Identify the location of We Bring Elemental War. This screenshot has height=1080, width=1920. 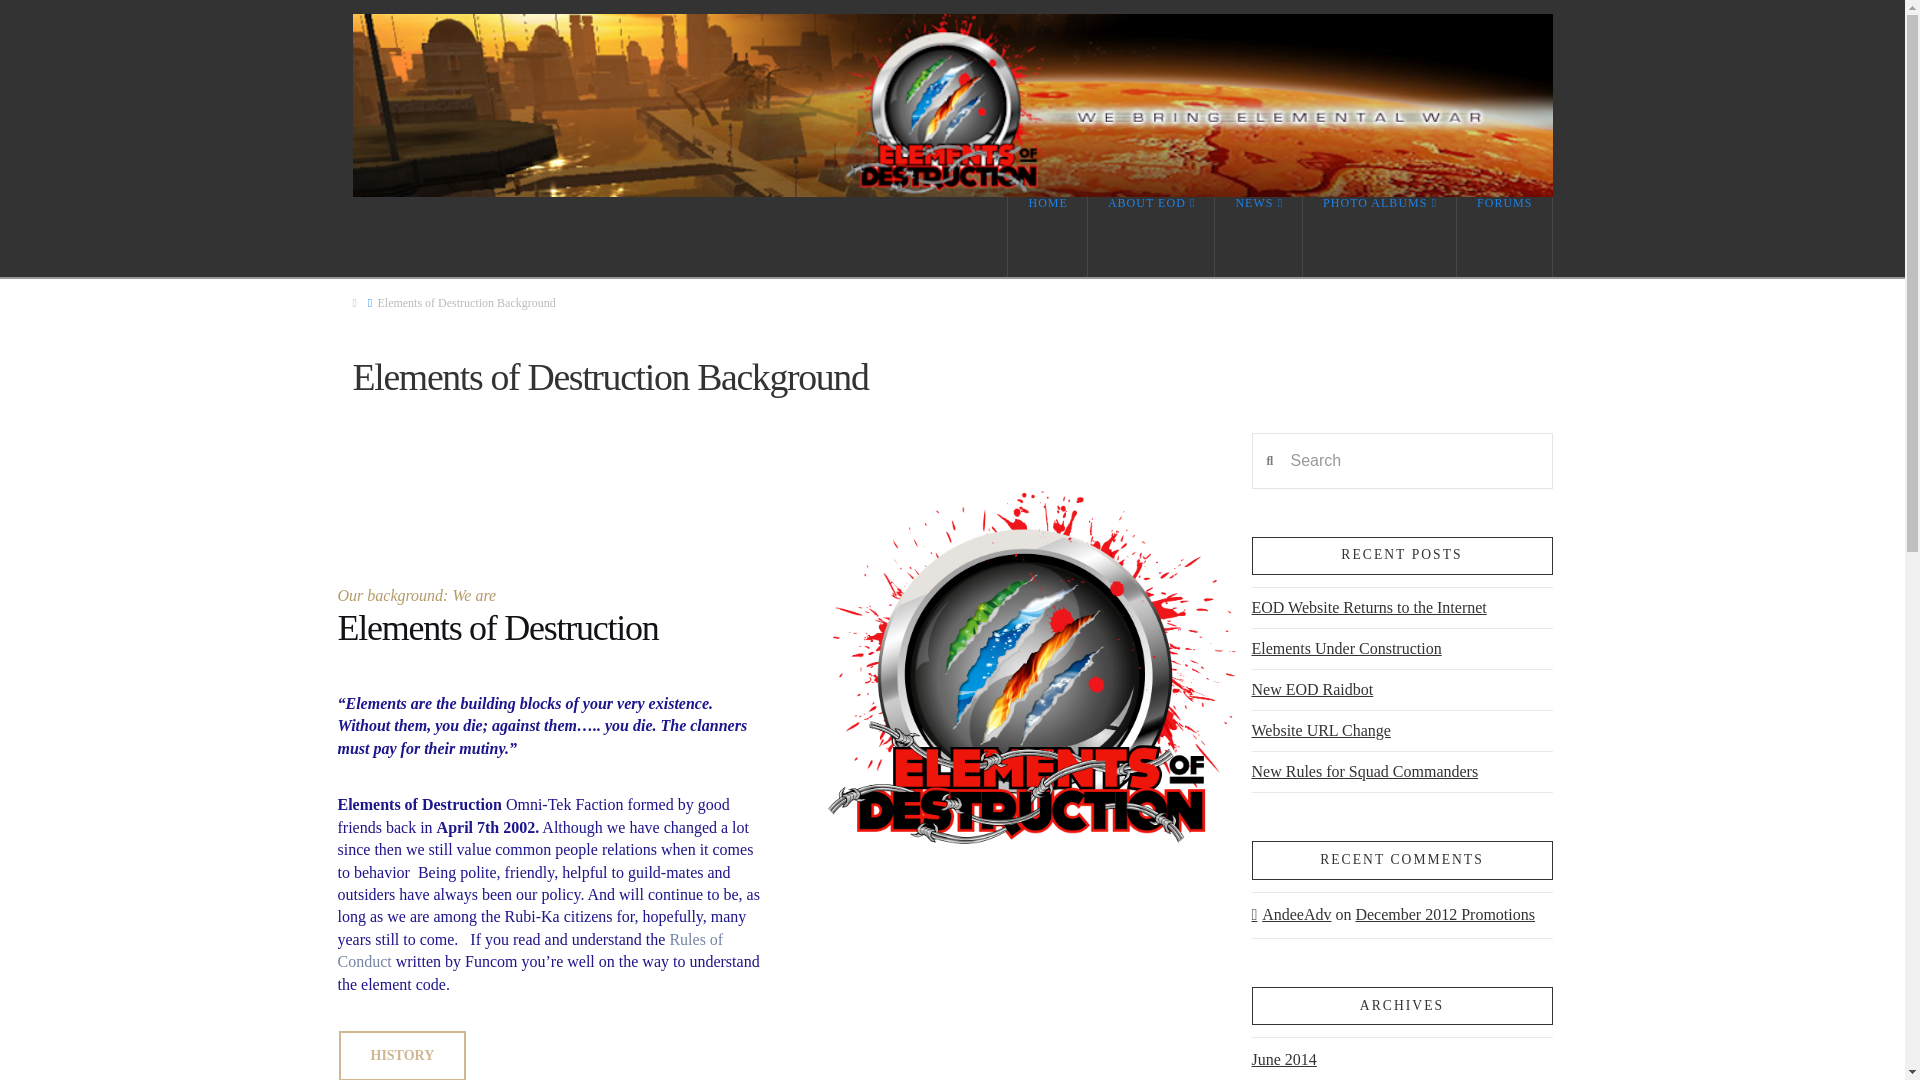
(951, 105).